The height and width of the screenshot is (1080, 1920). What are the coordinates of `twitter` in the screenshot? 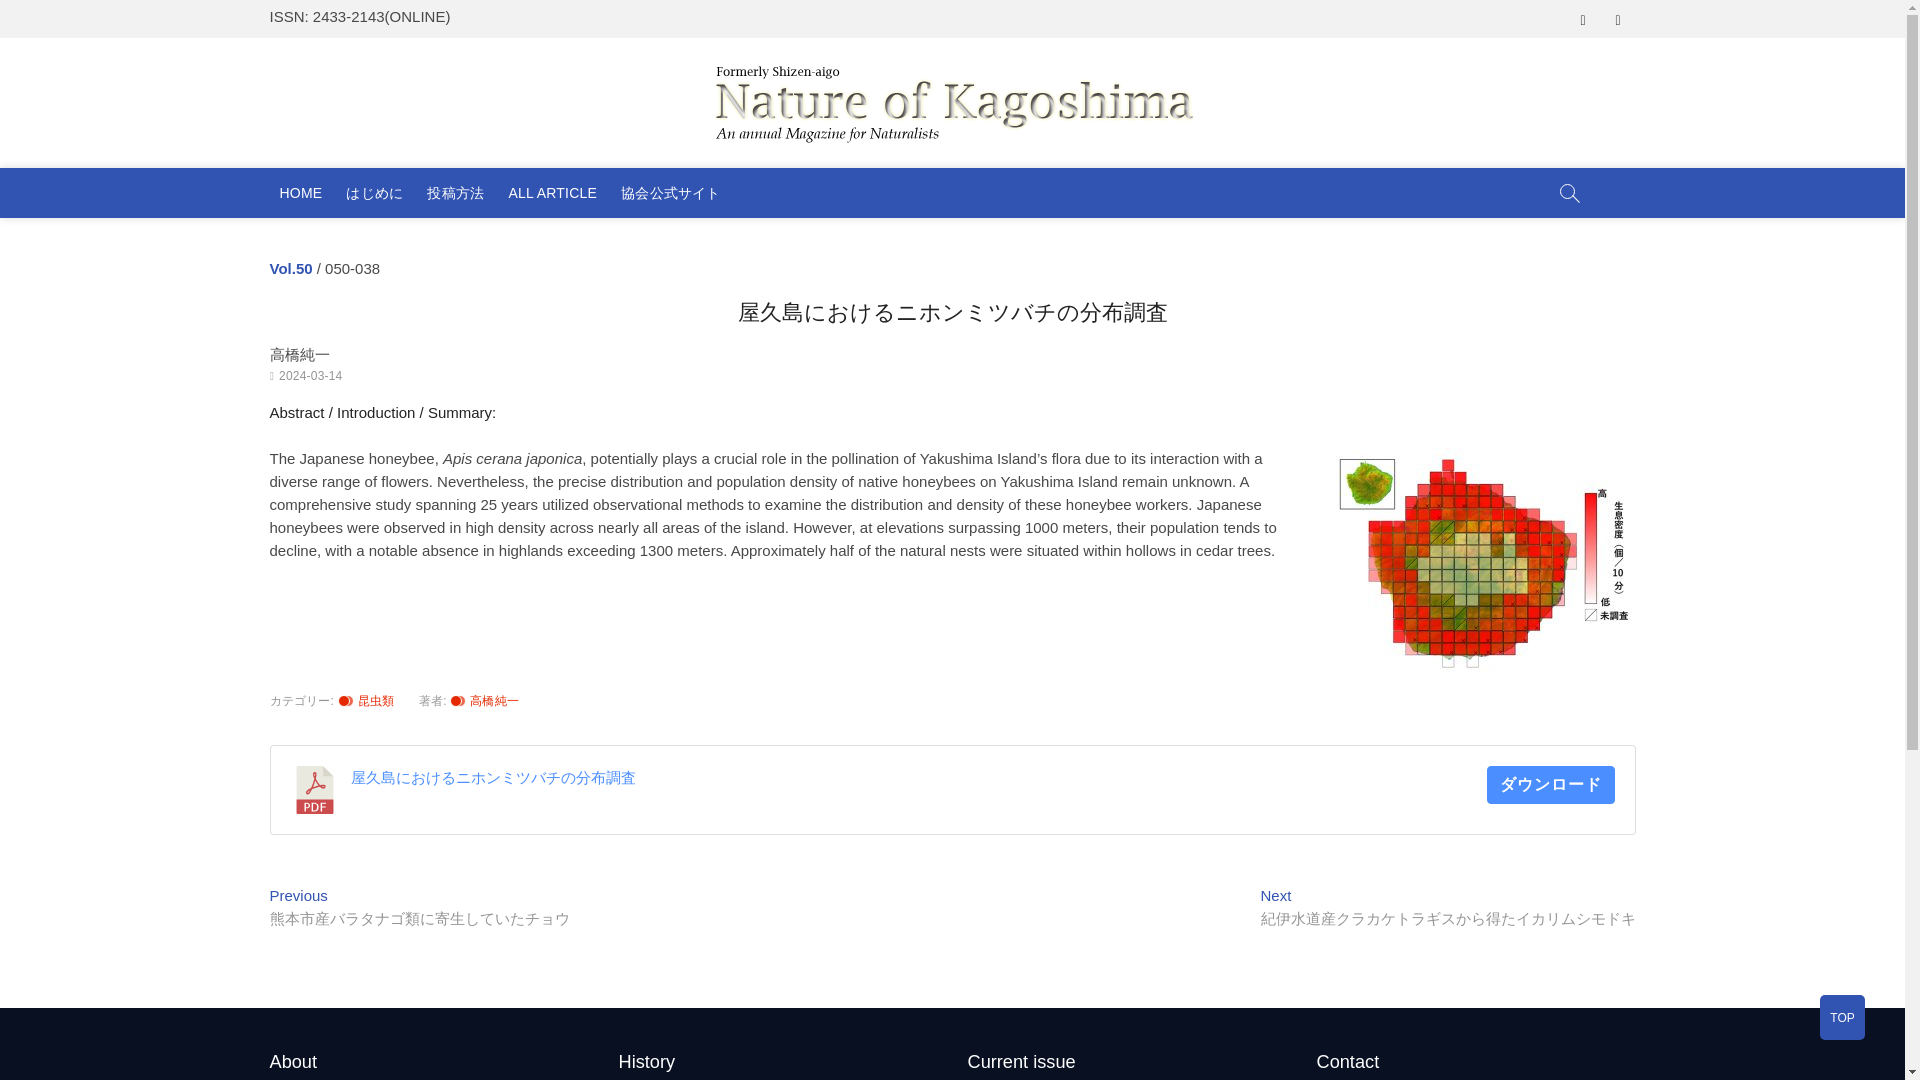 It's located at (1617, 20).